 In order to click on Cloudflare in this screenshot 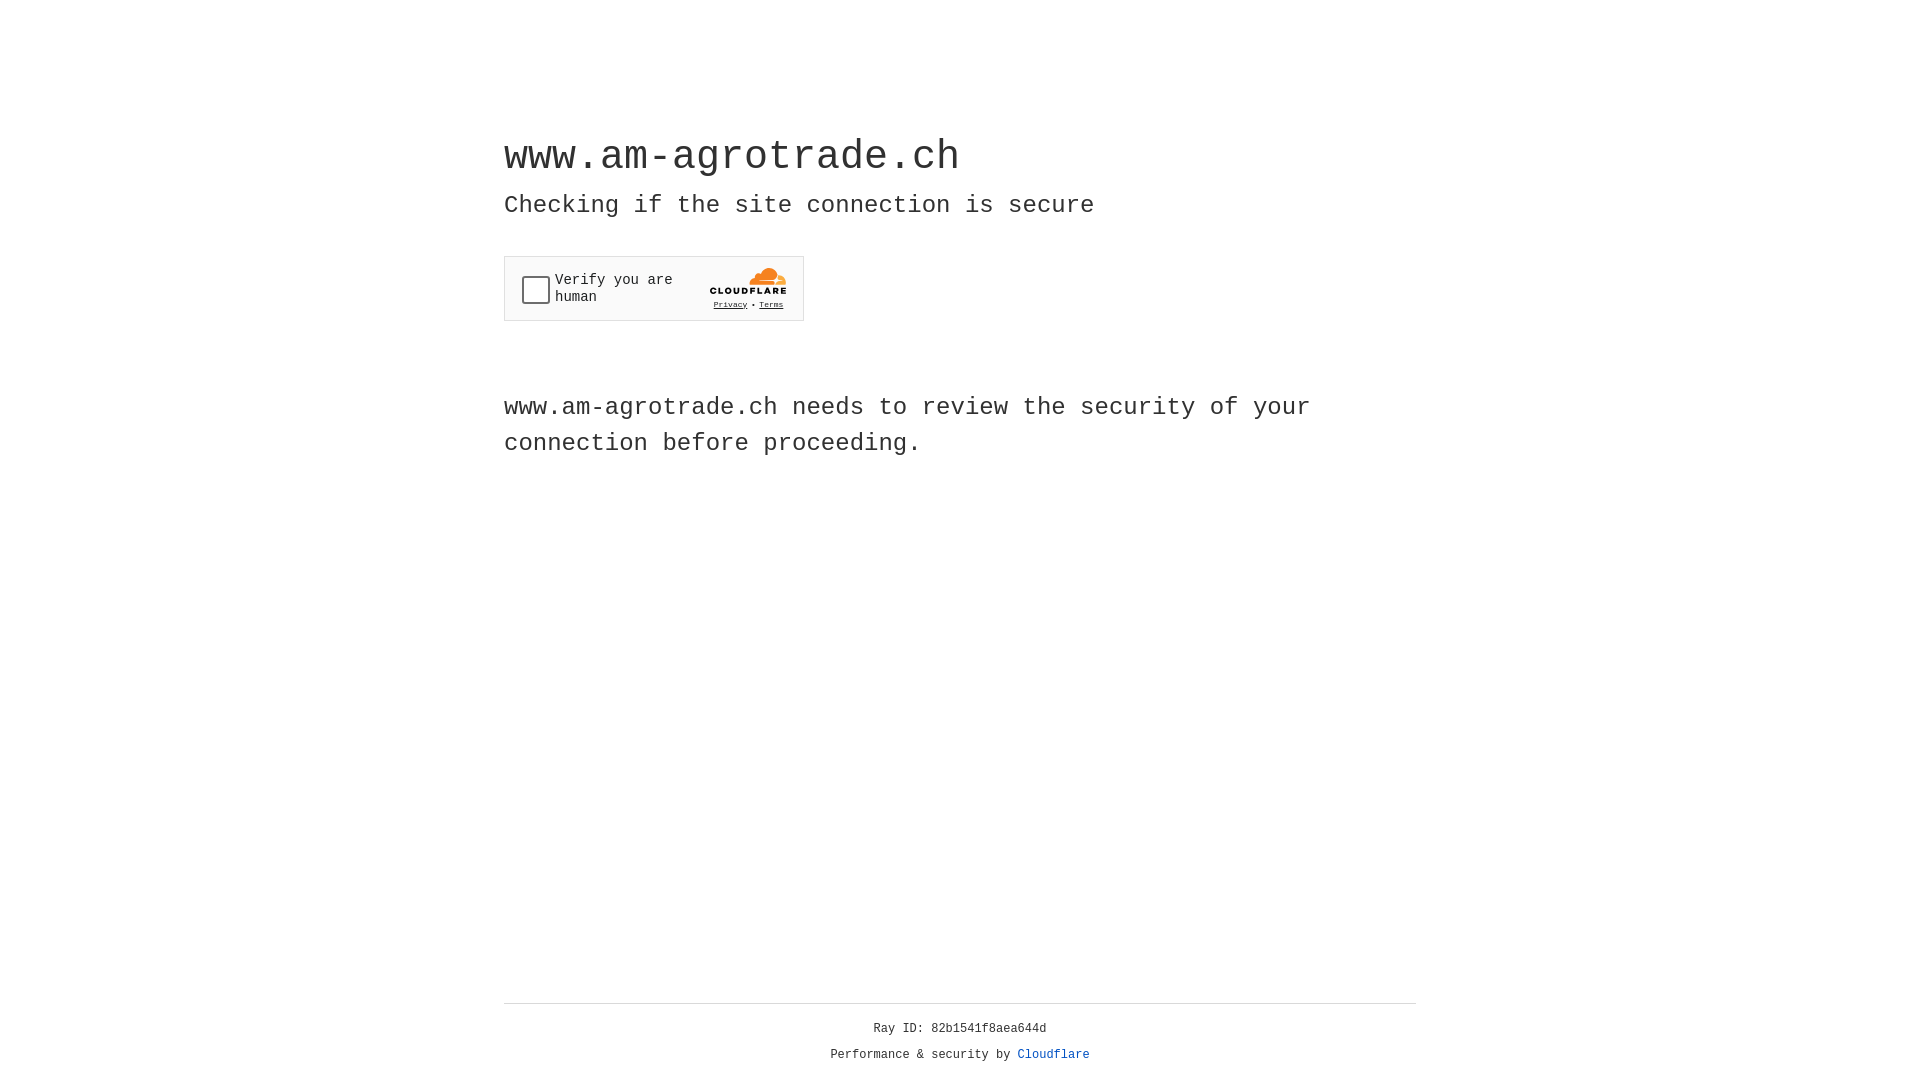, I will do `click(1054, 1055)`.